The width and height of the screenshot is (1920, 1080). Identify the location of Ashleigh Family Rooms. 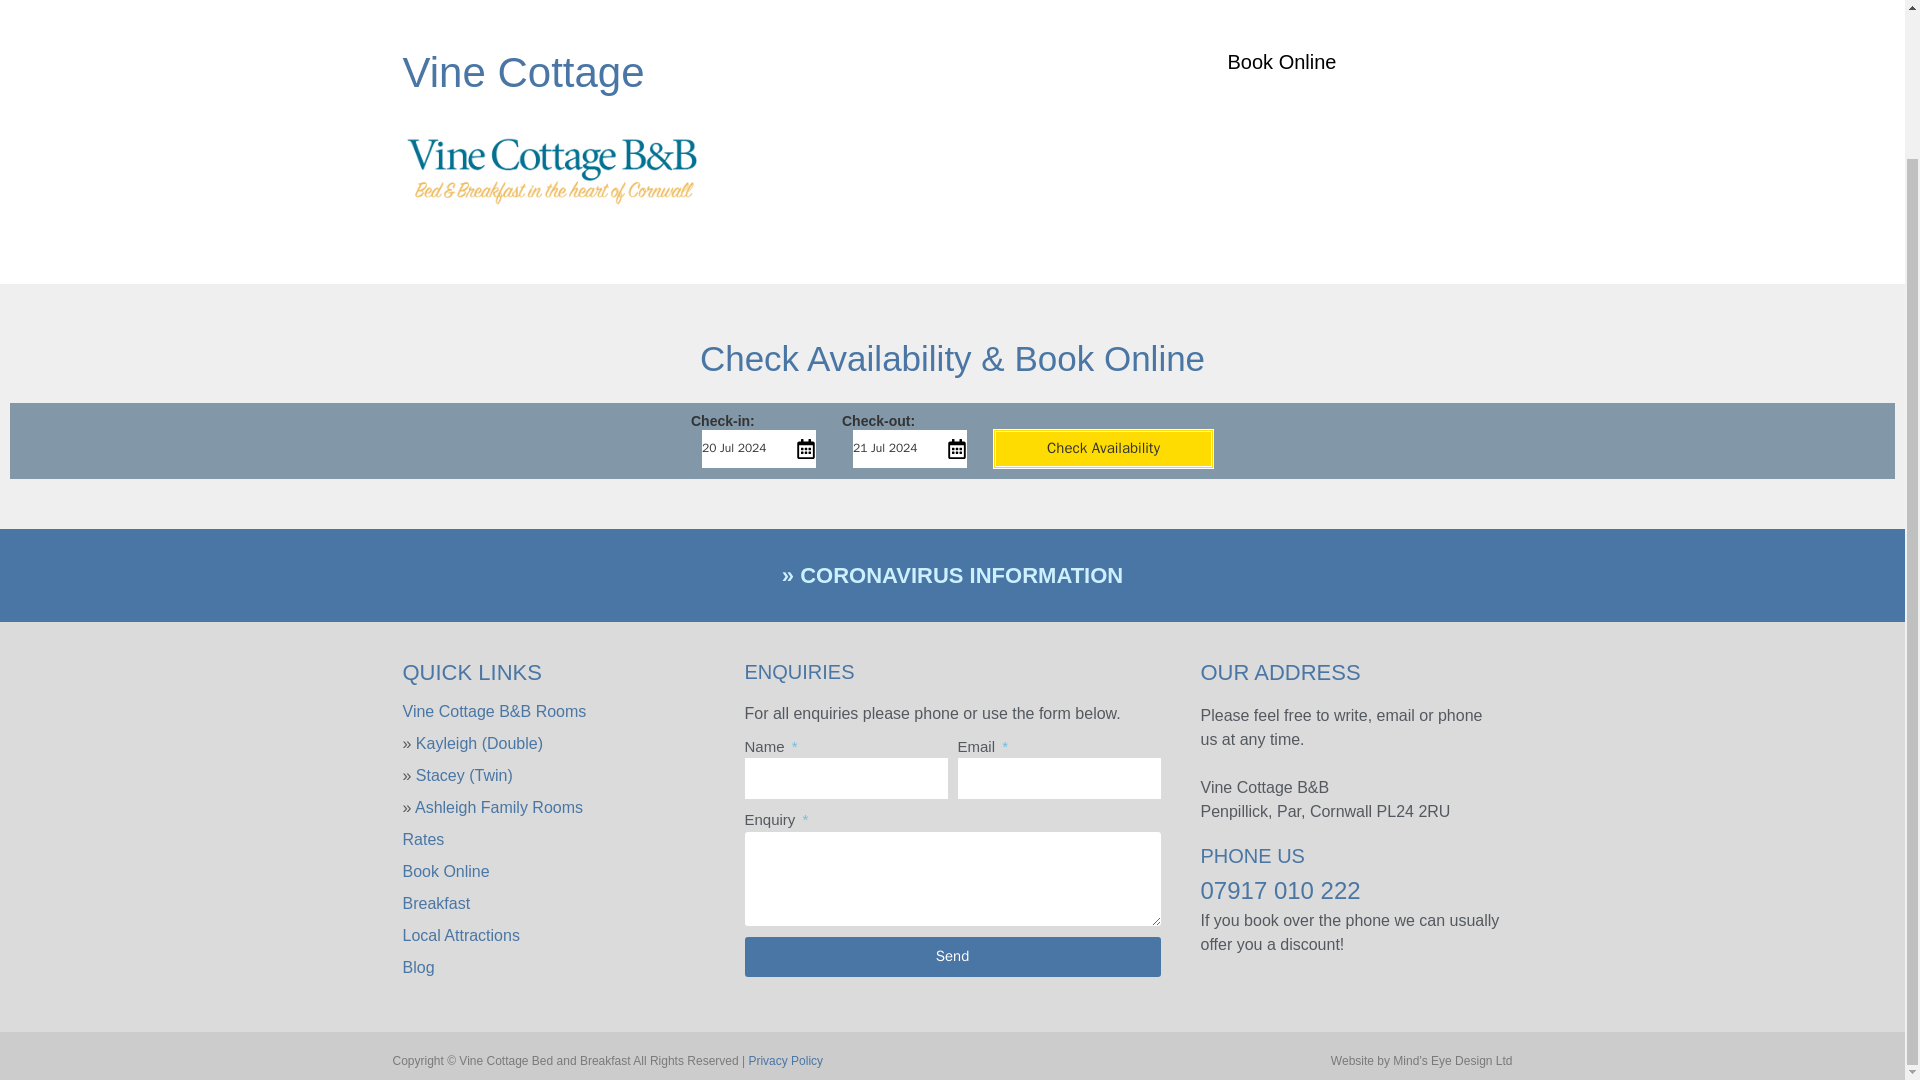
(498, 808).